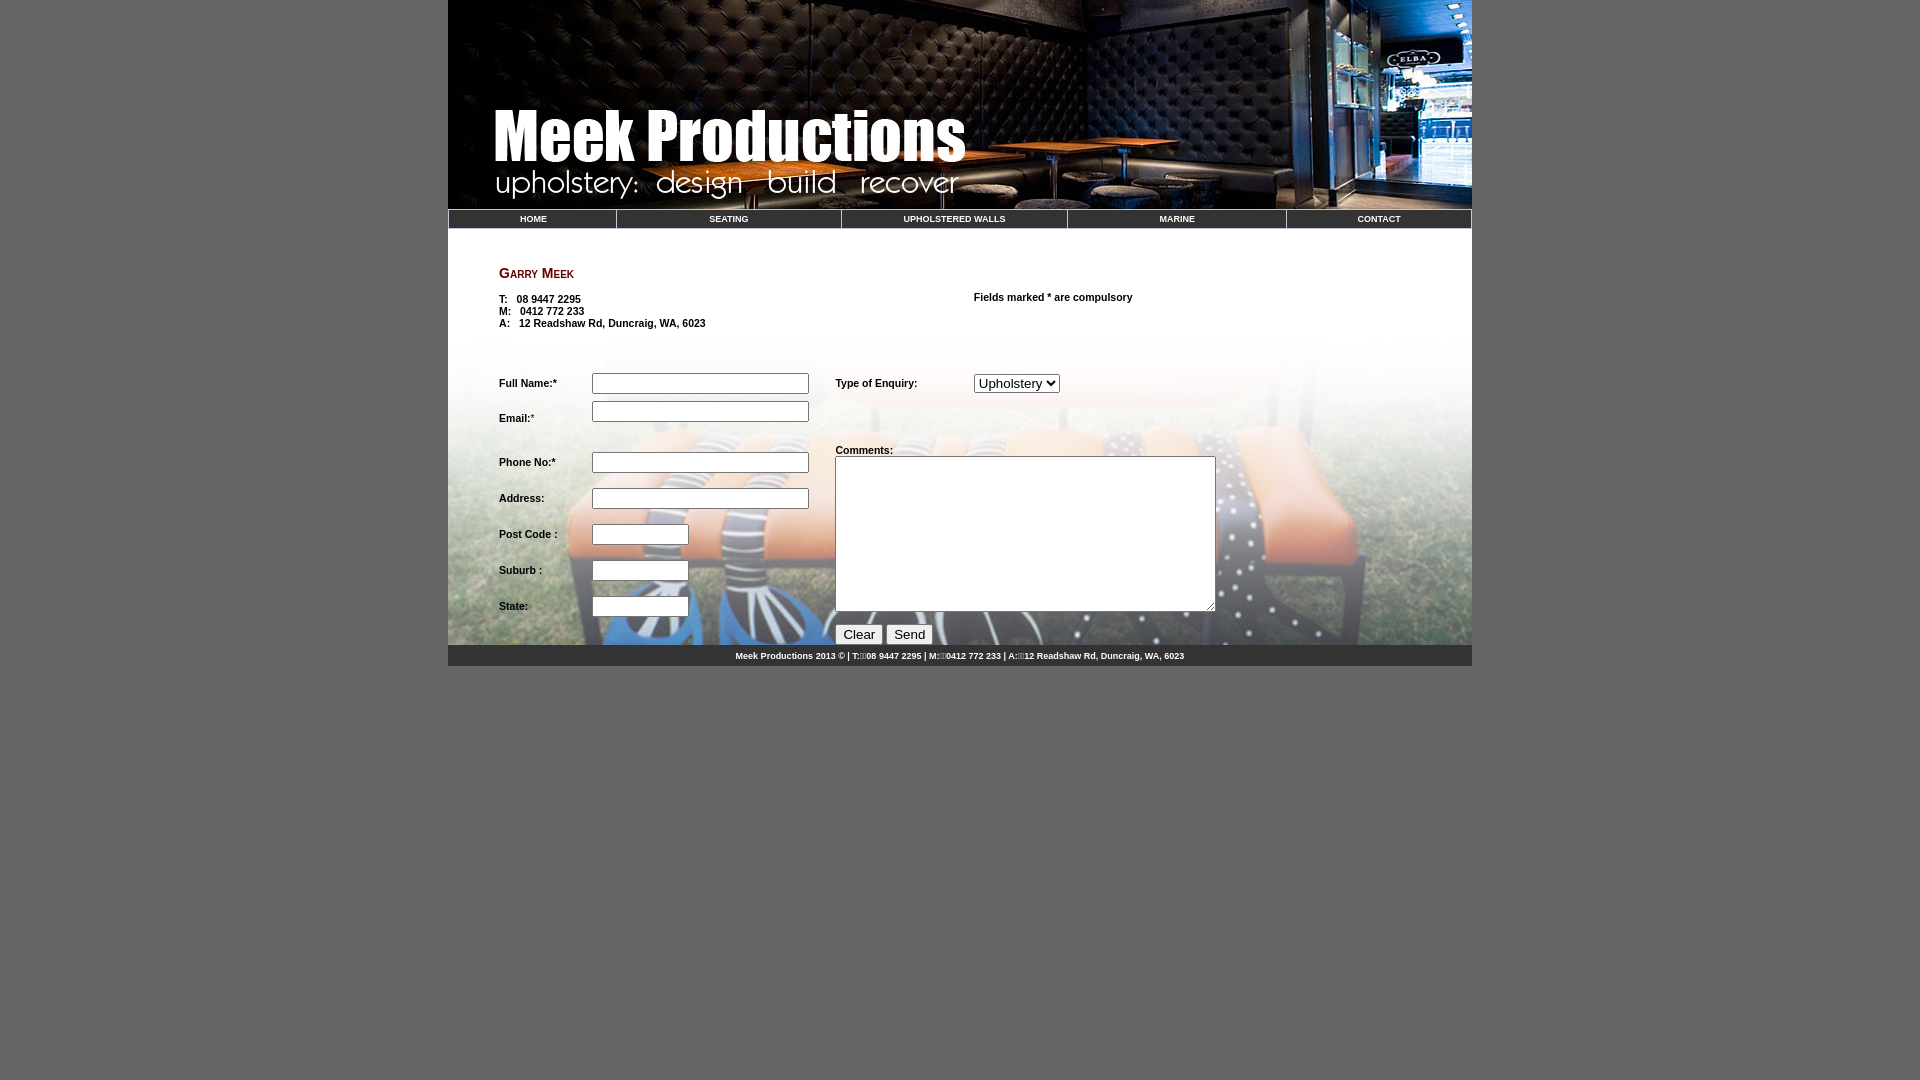 The width and height of the screenshot is (1920, 1080). Describe the element at coordinates (728, 219) in the screenshot. I see `SEATING` at that location.